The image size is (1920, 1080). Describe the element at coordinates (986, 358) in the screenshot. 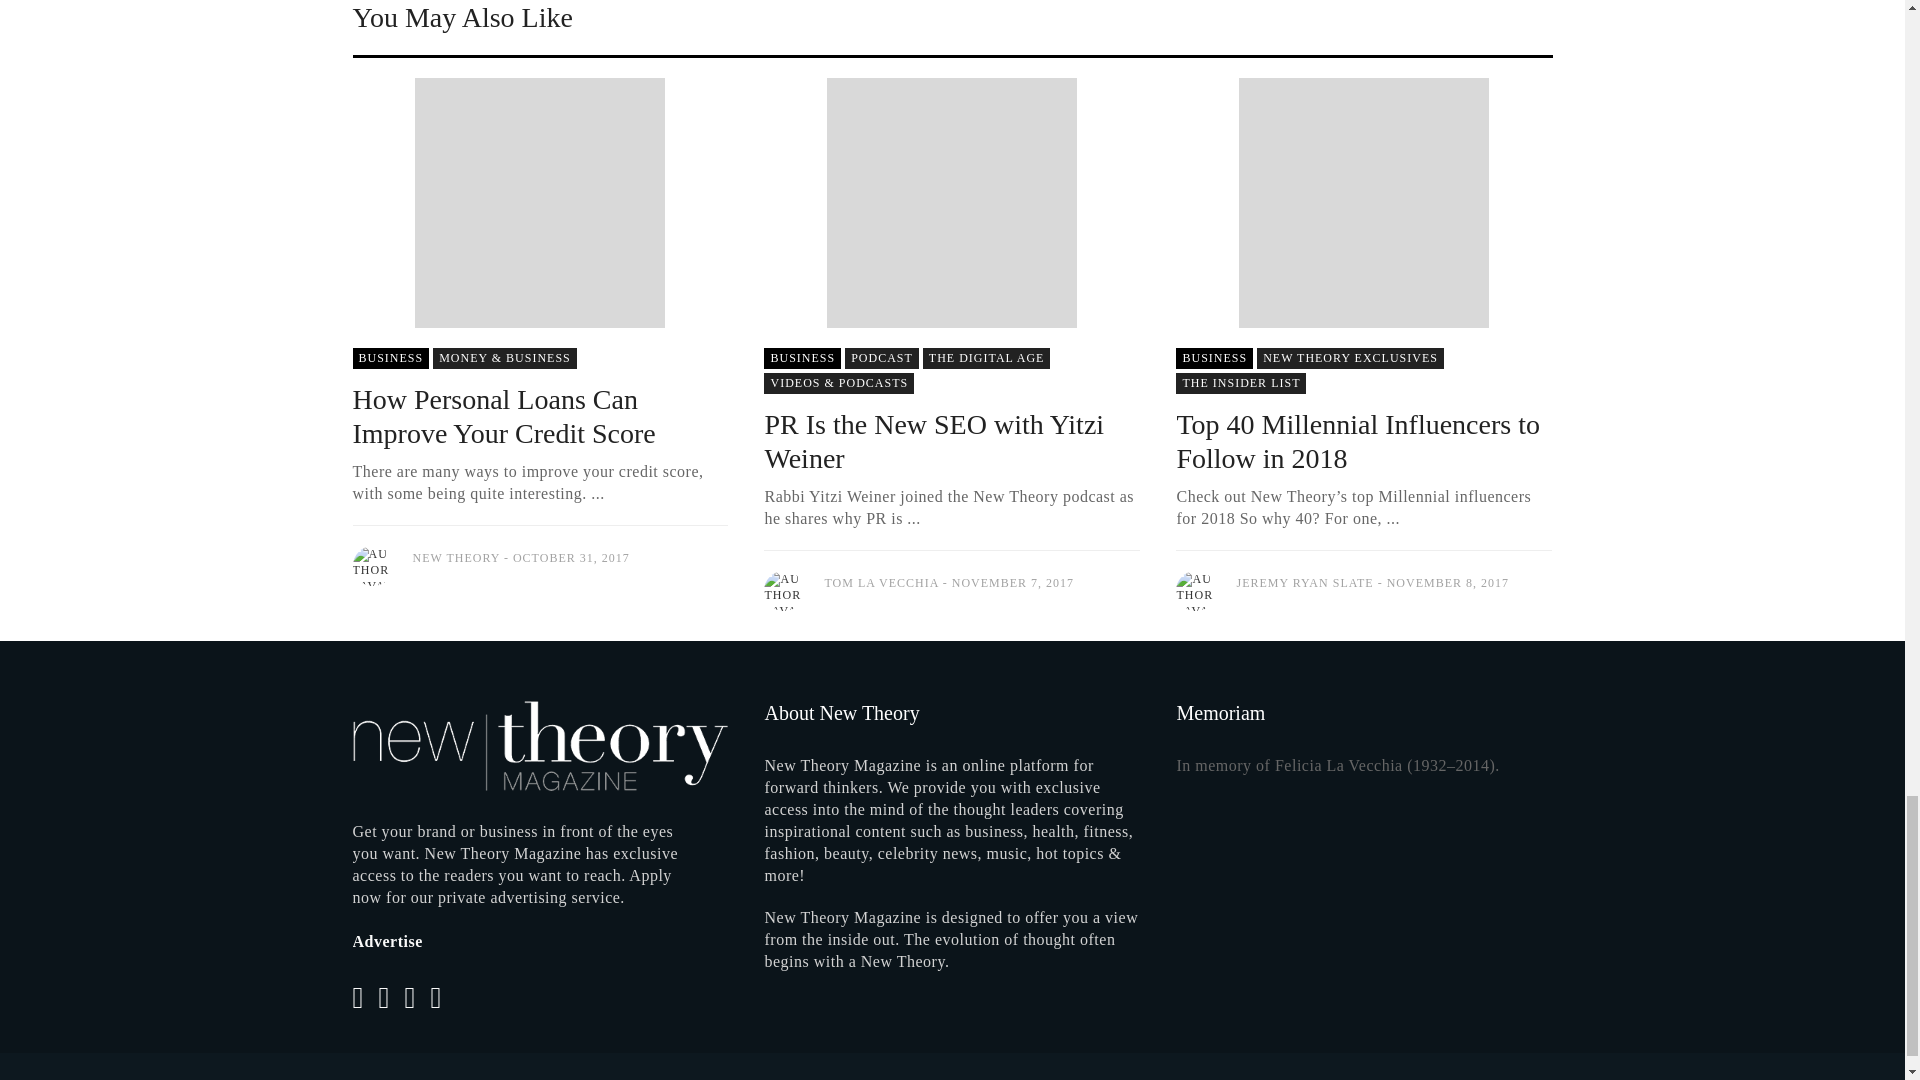

I see `View all posts in 152` at that location.